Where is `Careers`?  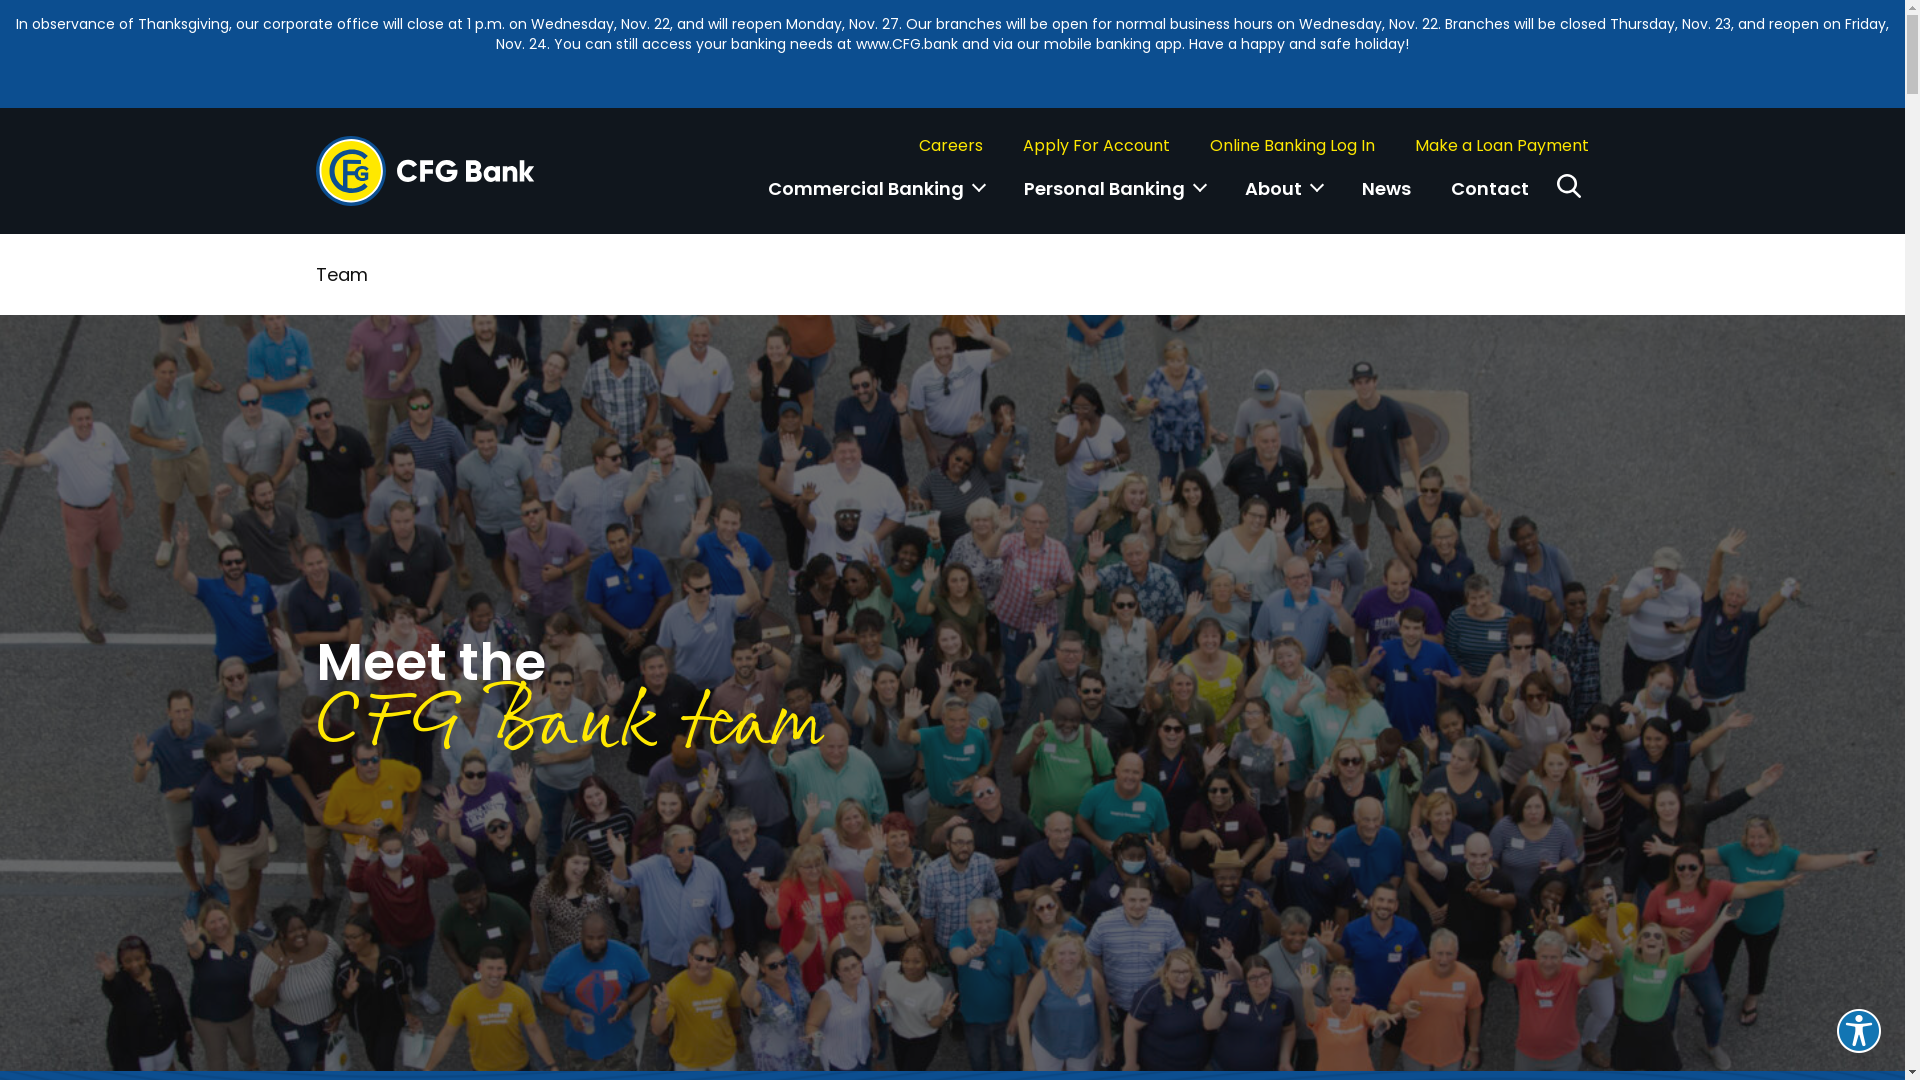 Careers is located at coordinates (951, 146).